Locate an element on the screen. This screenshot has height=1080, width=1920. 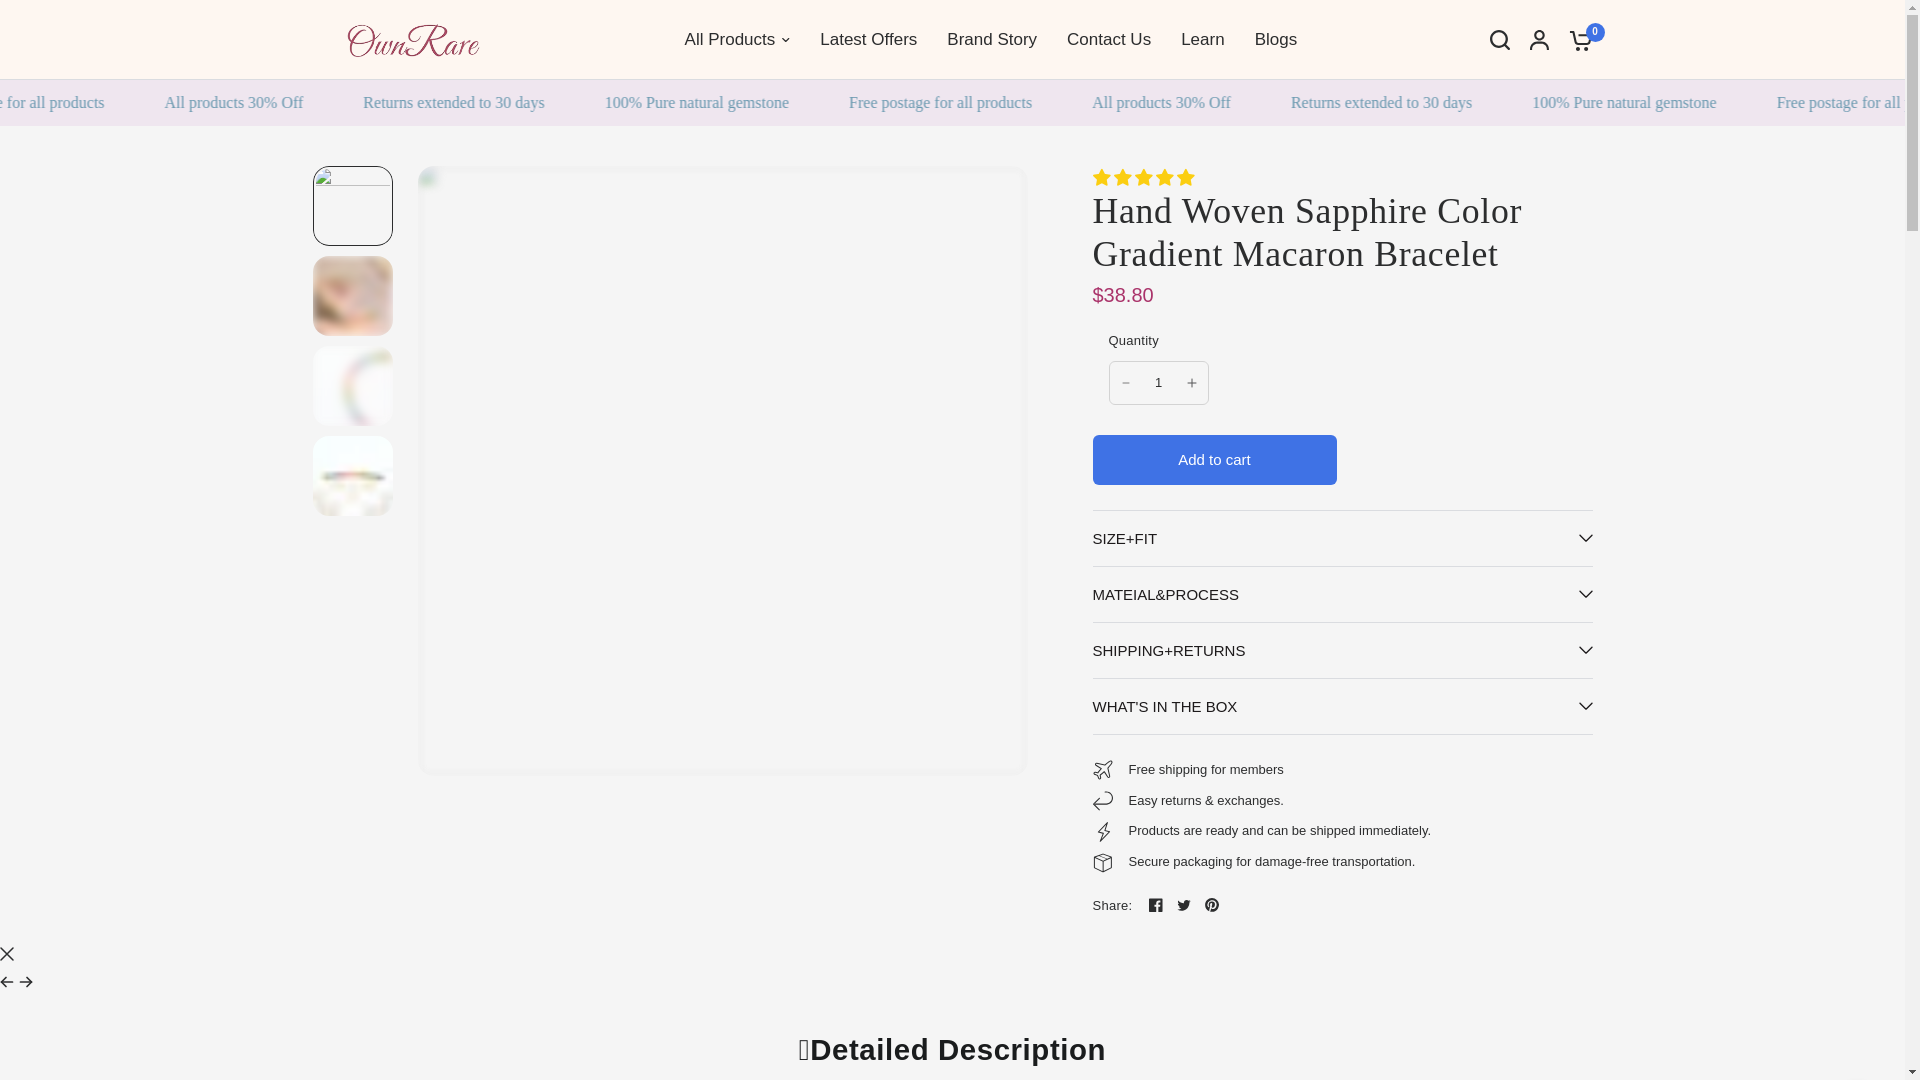
Learn is located at coordinates (1202, 38).